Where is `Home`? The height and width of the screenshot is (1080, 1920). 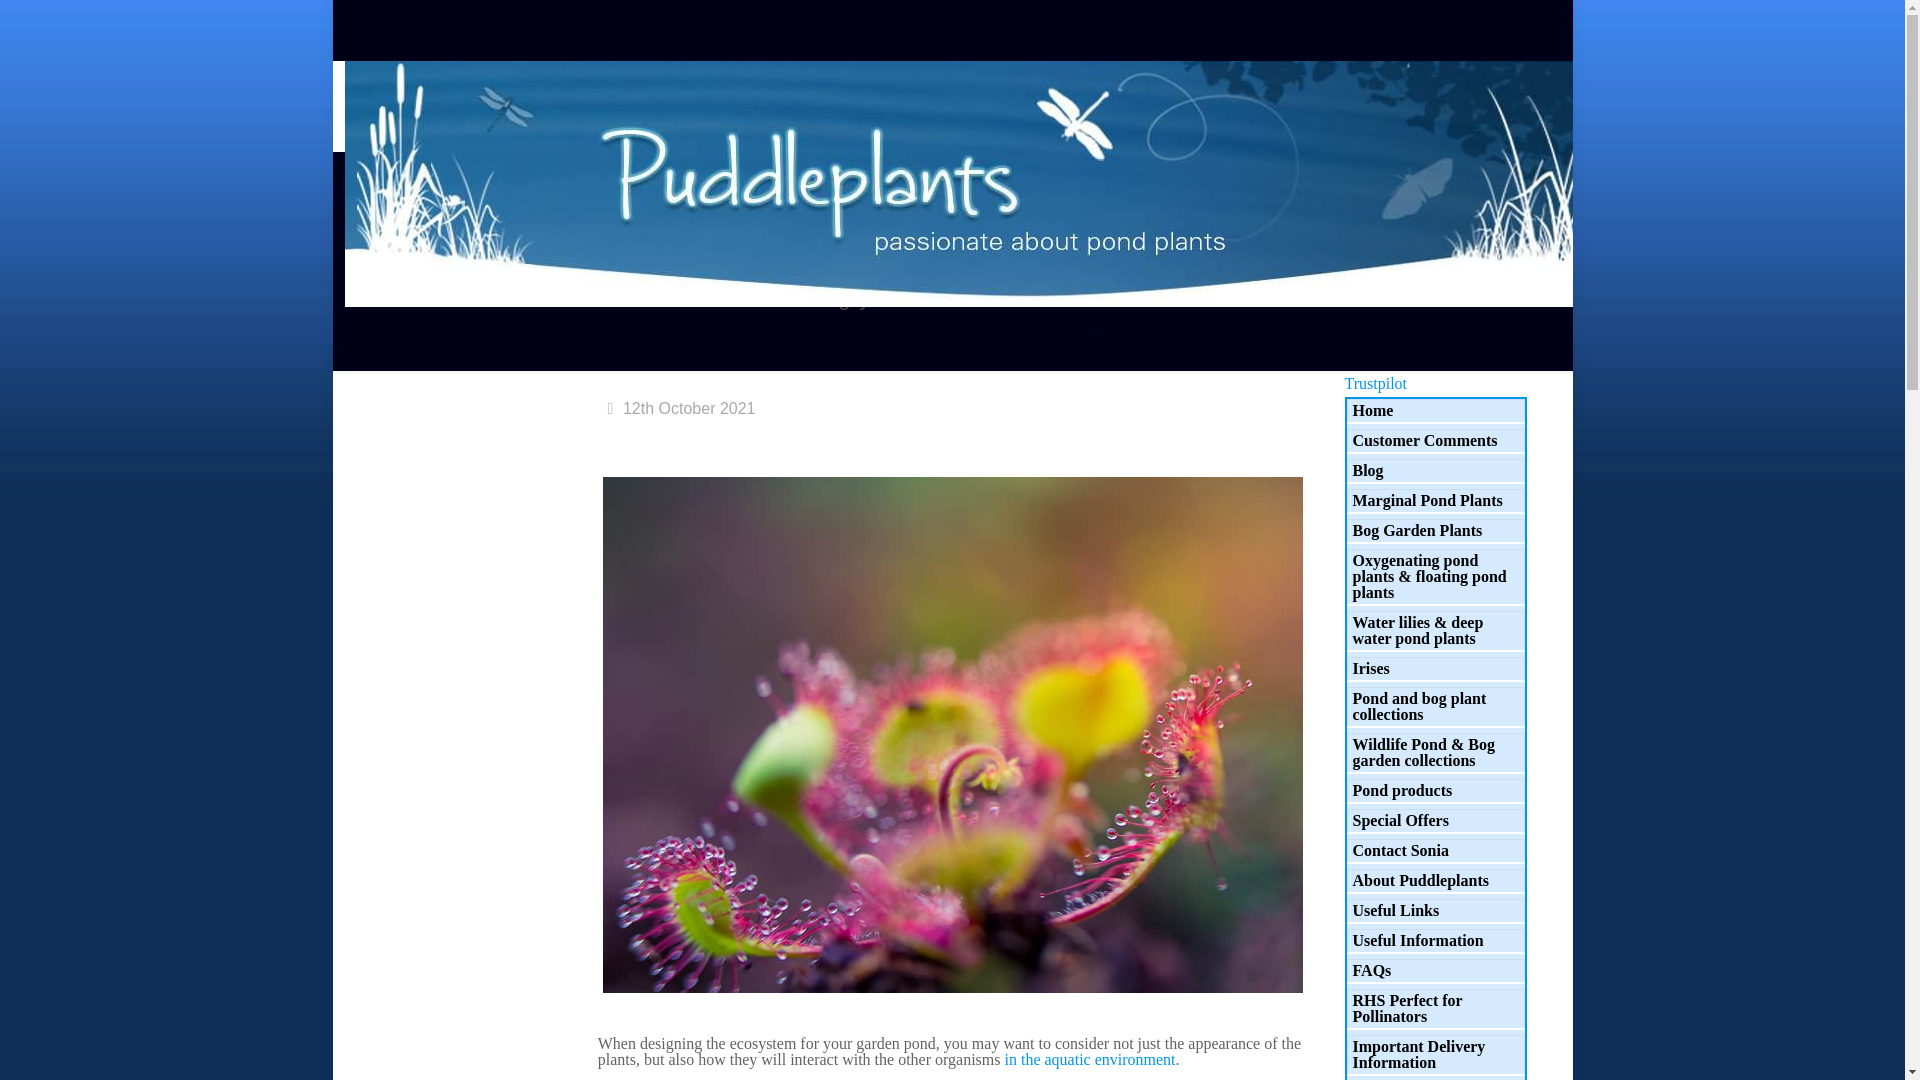
Home is located at coordinates (687, 332).